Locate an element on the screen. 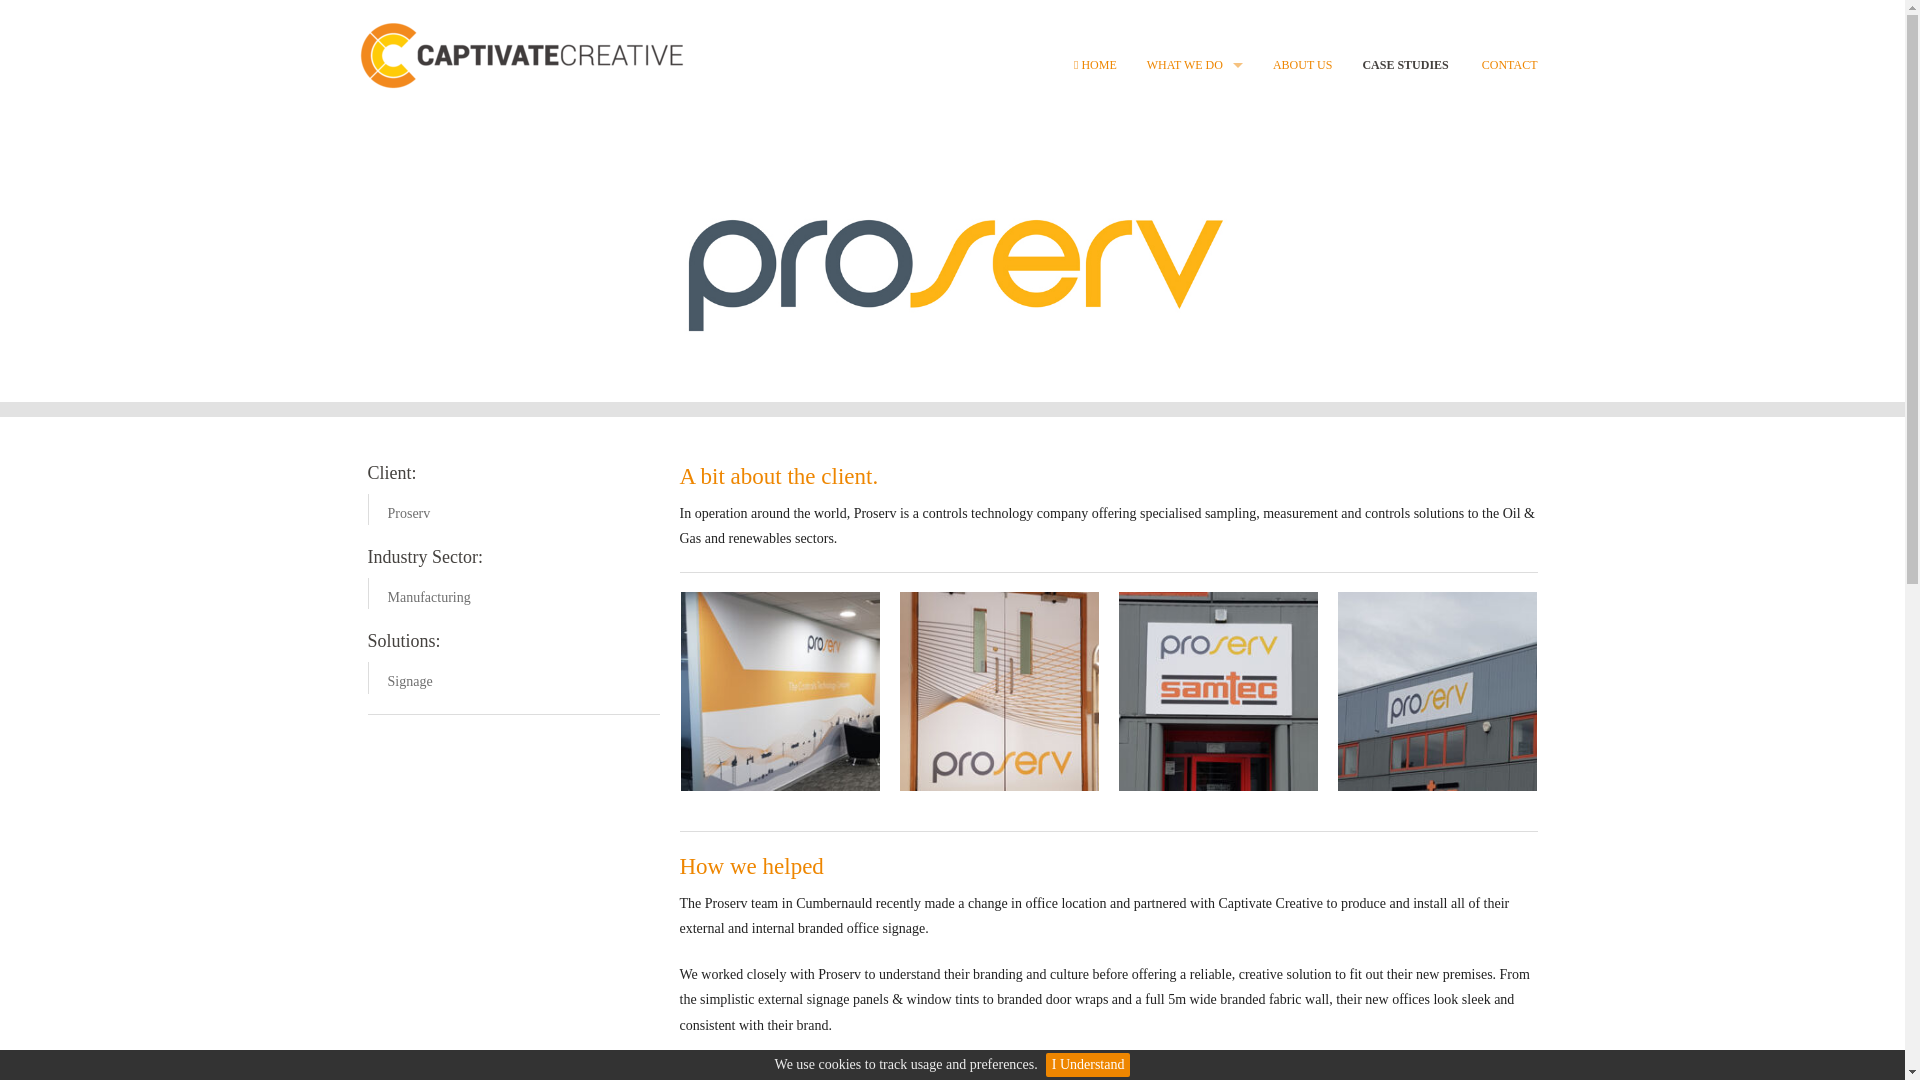 The image size is (1920, 1080). WHAT WE DO is located at coordinates (1194, 64).